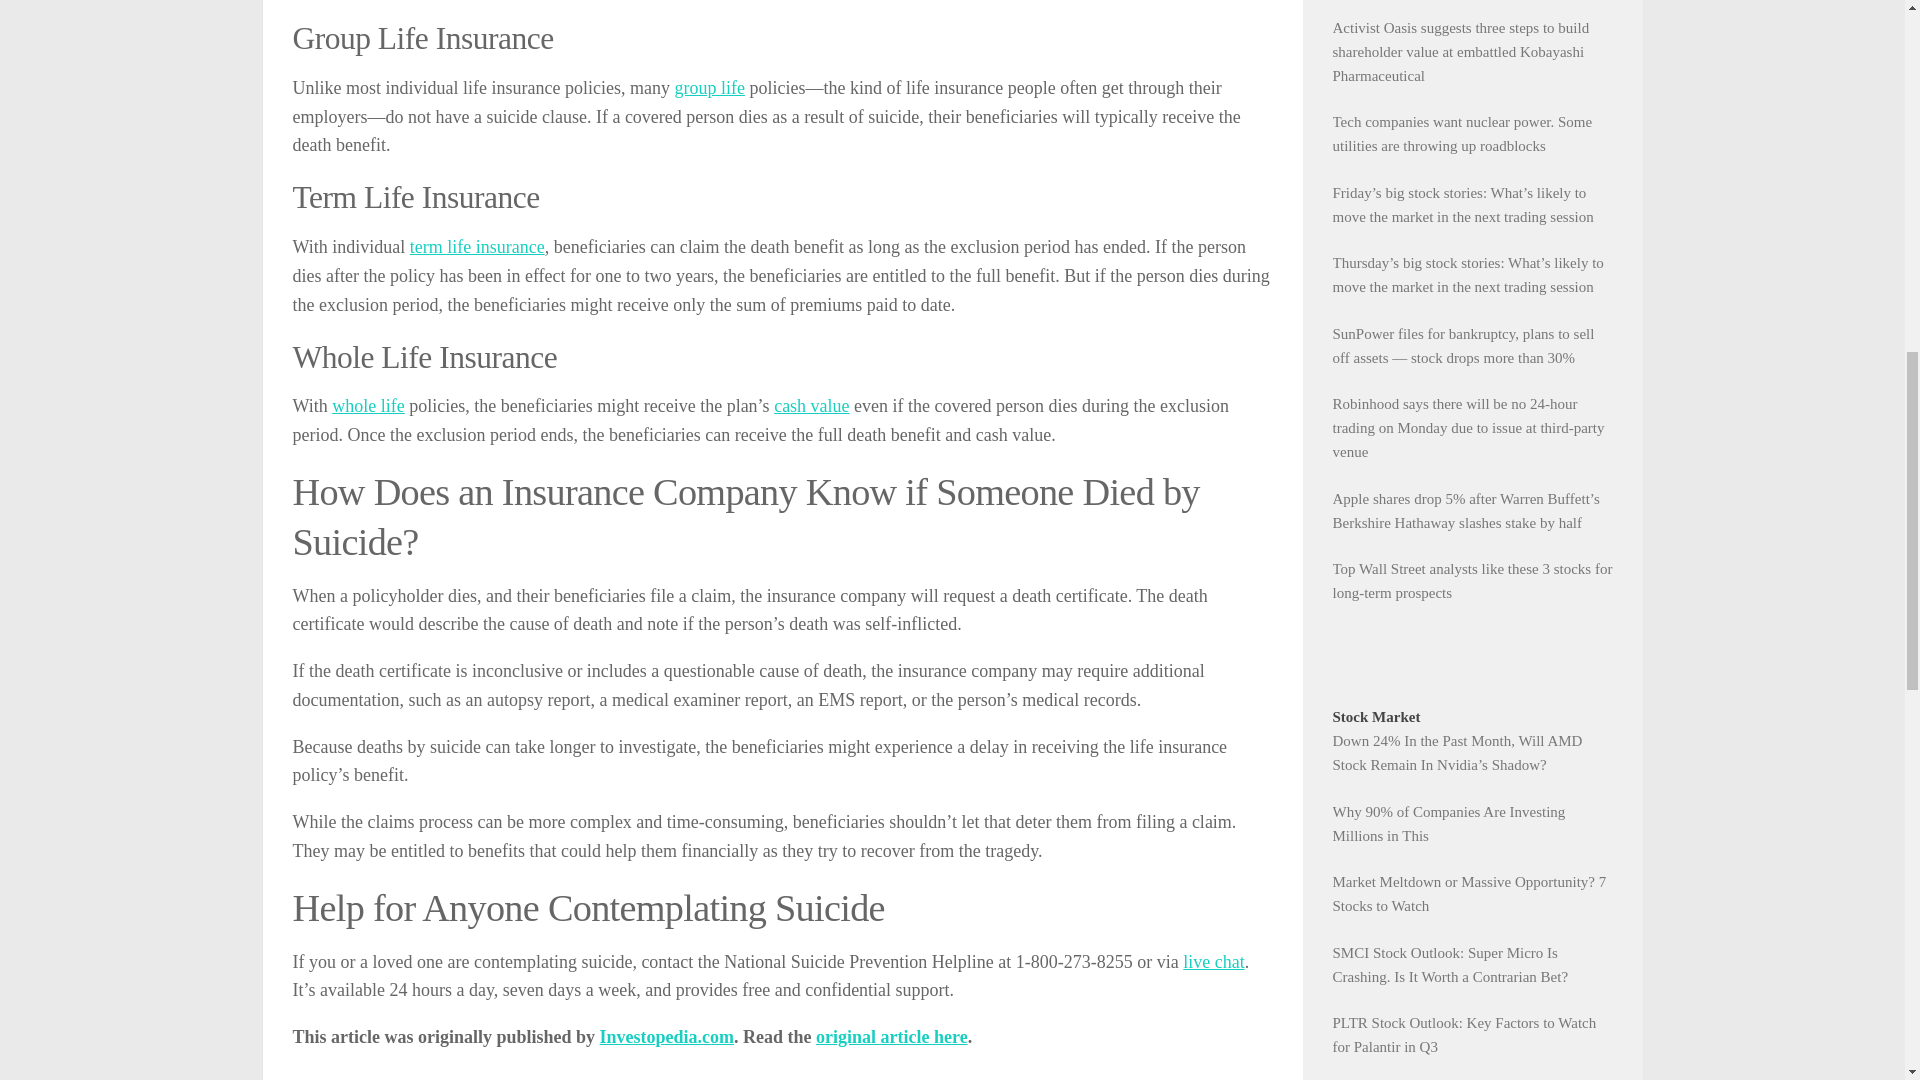 This screenshot has height=1080, width=1920. What do you see at coordinates (667, 1036) in the screenshot?
I see `Investopedia.com` at bounding box center [667, 1036].